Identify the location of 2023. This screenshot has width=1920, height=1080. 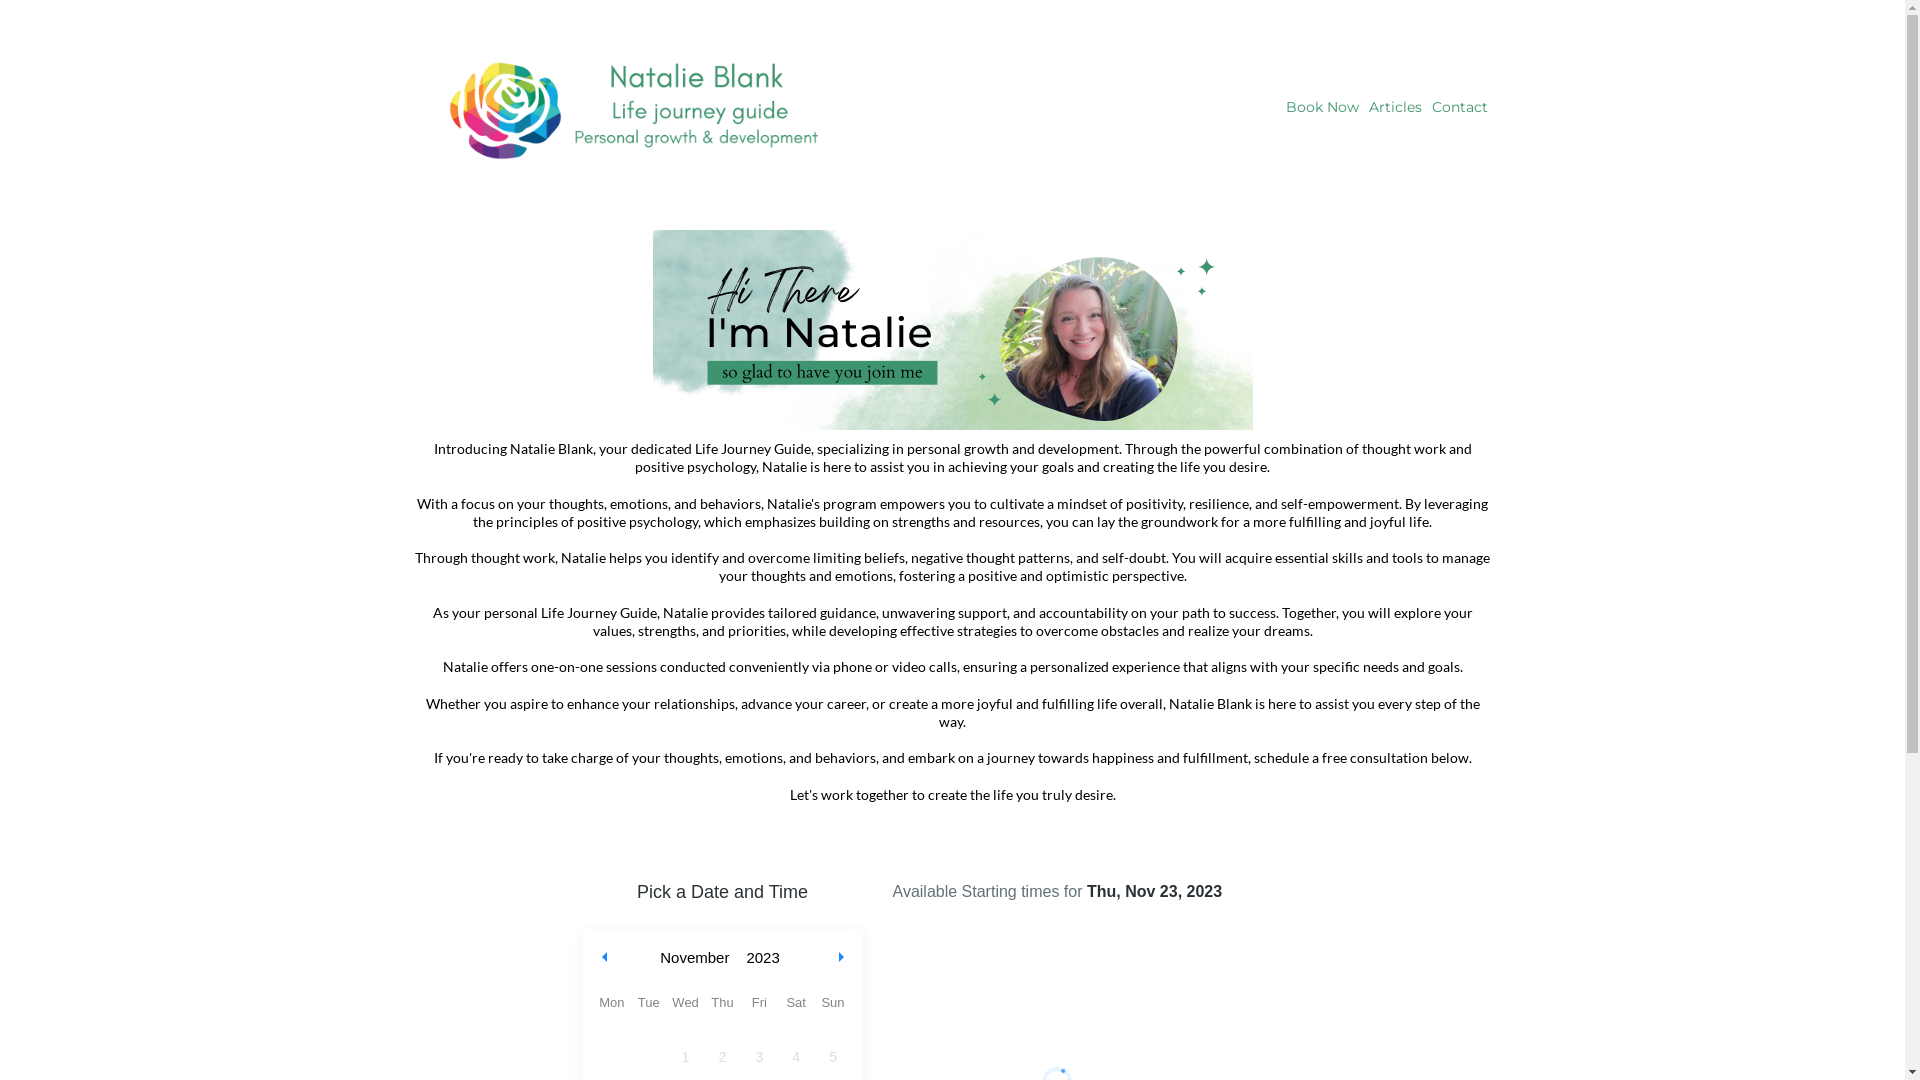
(762, 958).